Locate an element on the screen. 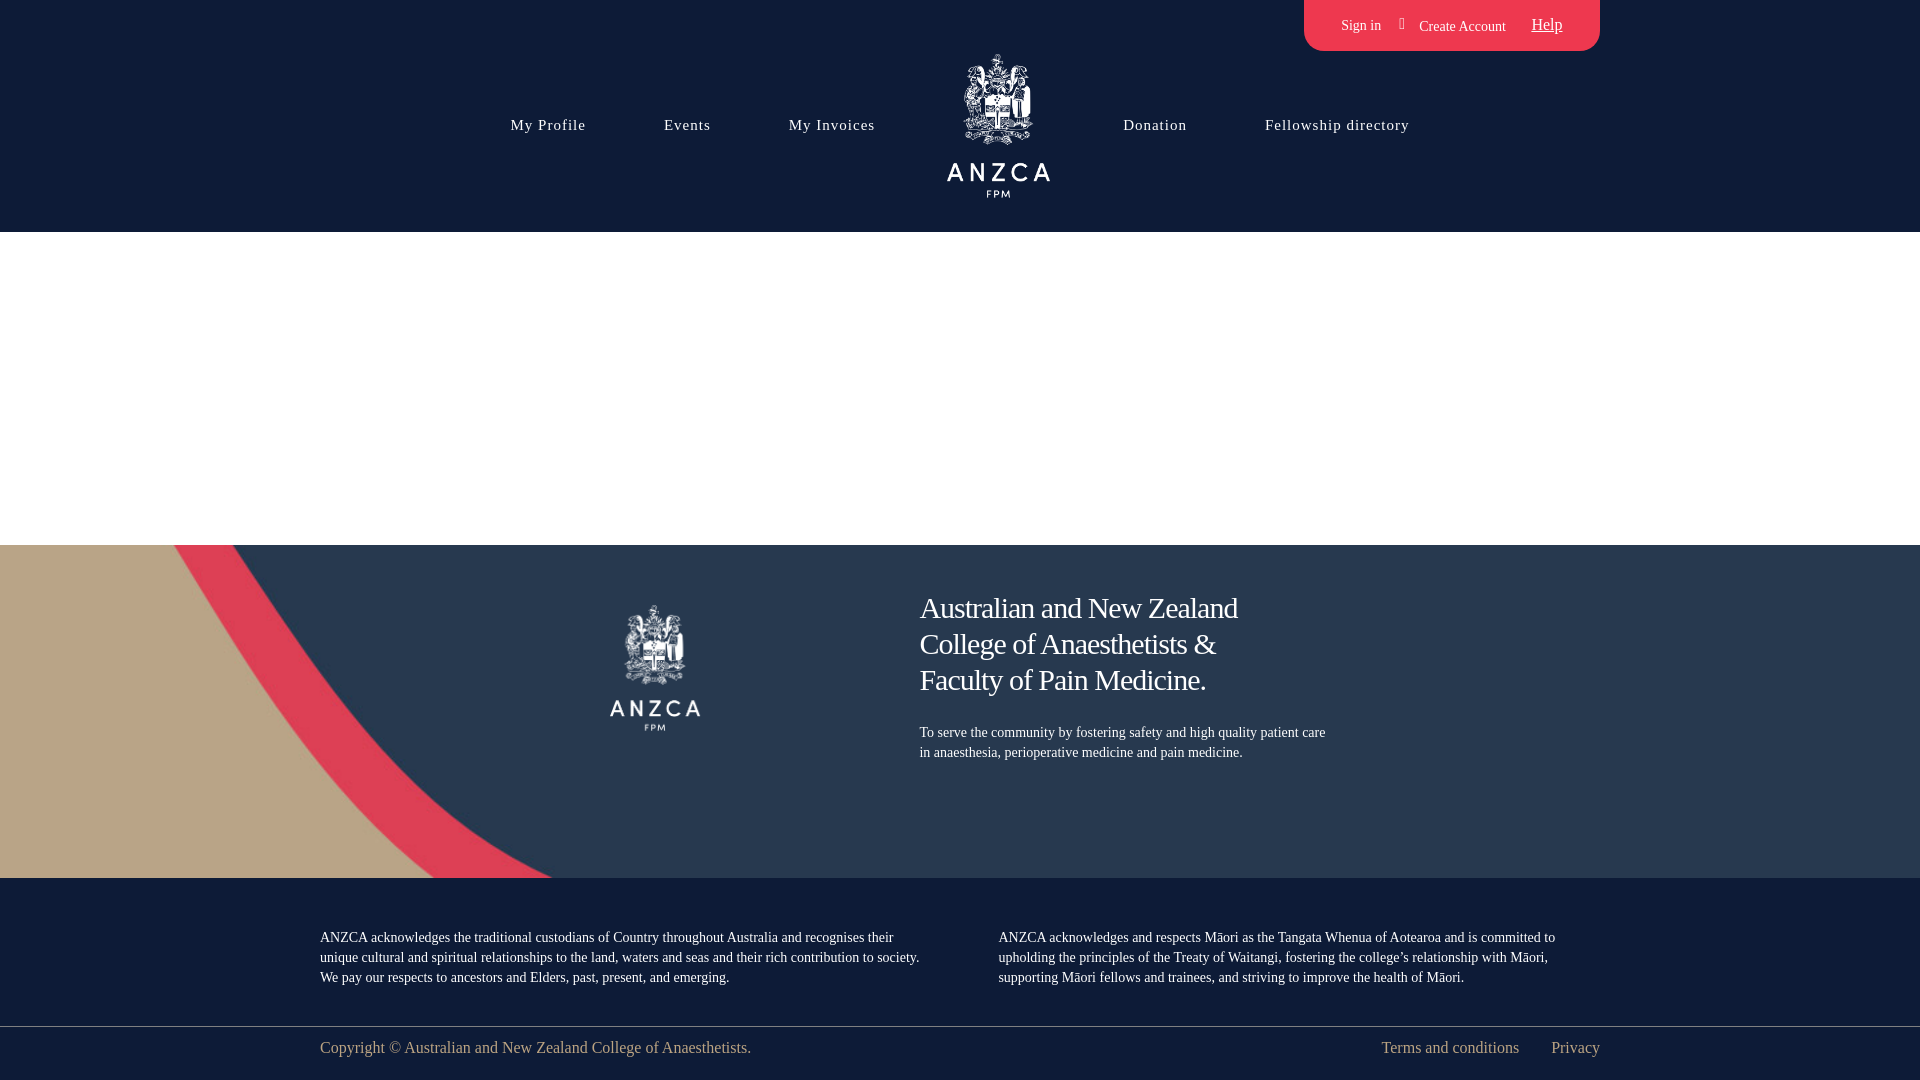 This screenshot has height=1080, width=1920. Privacy is located at coordinates (1575, 1048).